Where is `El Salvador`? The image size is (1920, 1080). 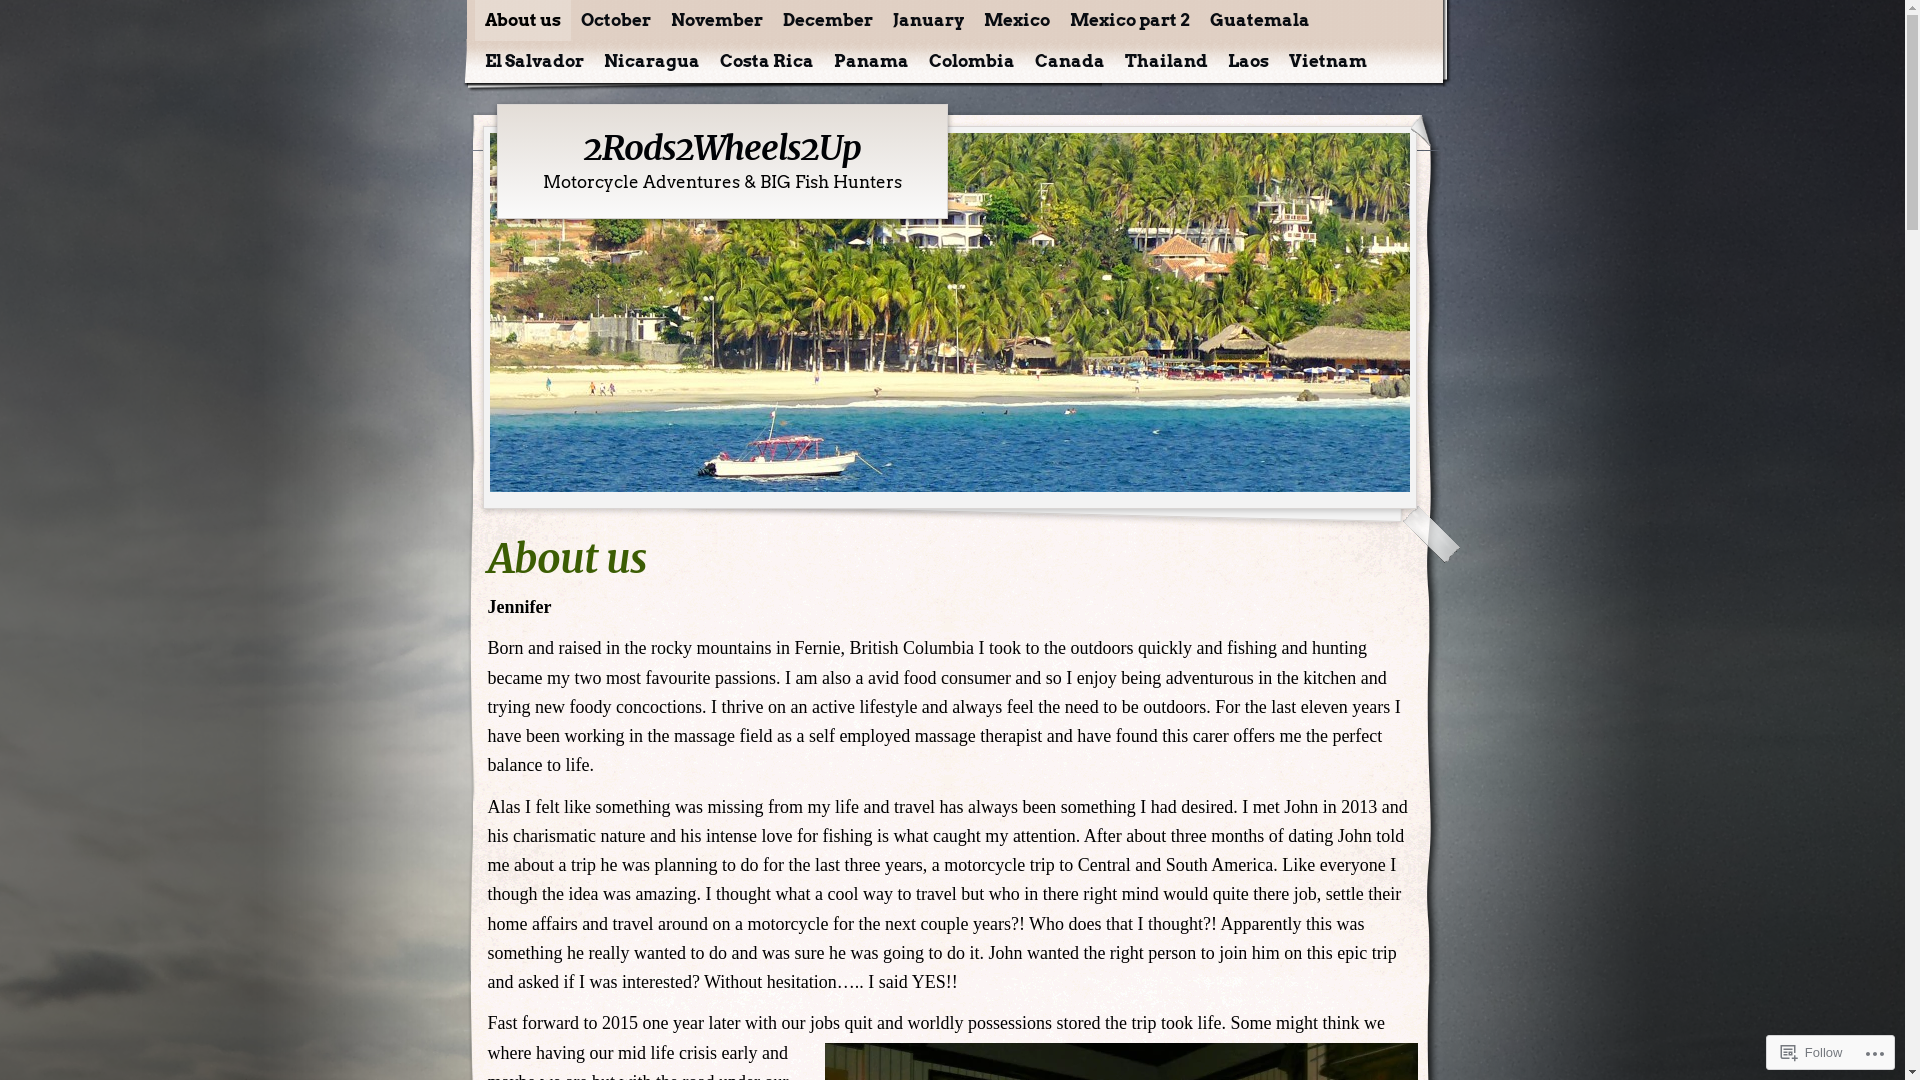
El Salvador is located at coordinates (534, 62).